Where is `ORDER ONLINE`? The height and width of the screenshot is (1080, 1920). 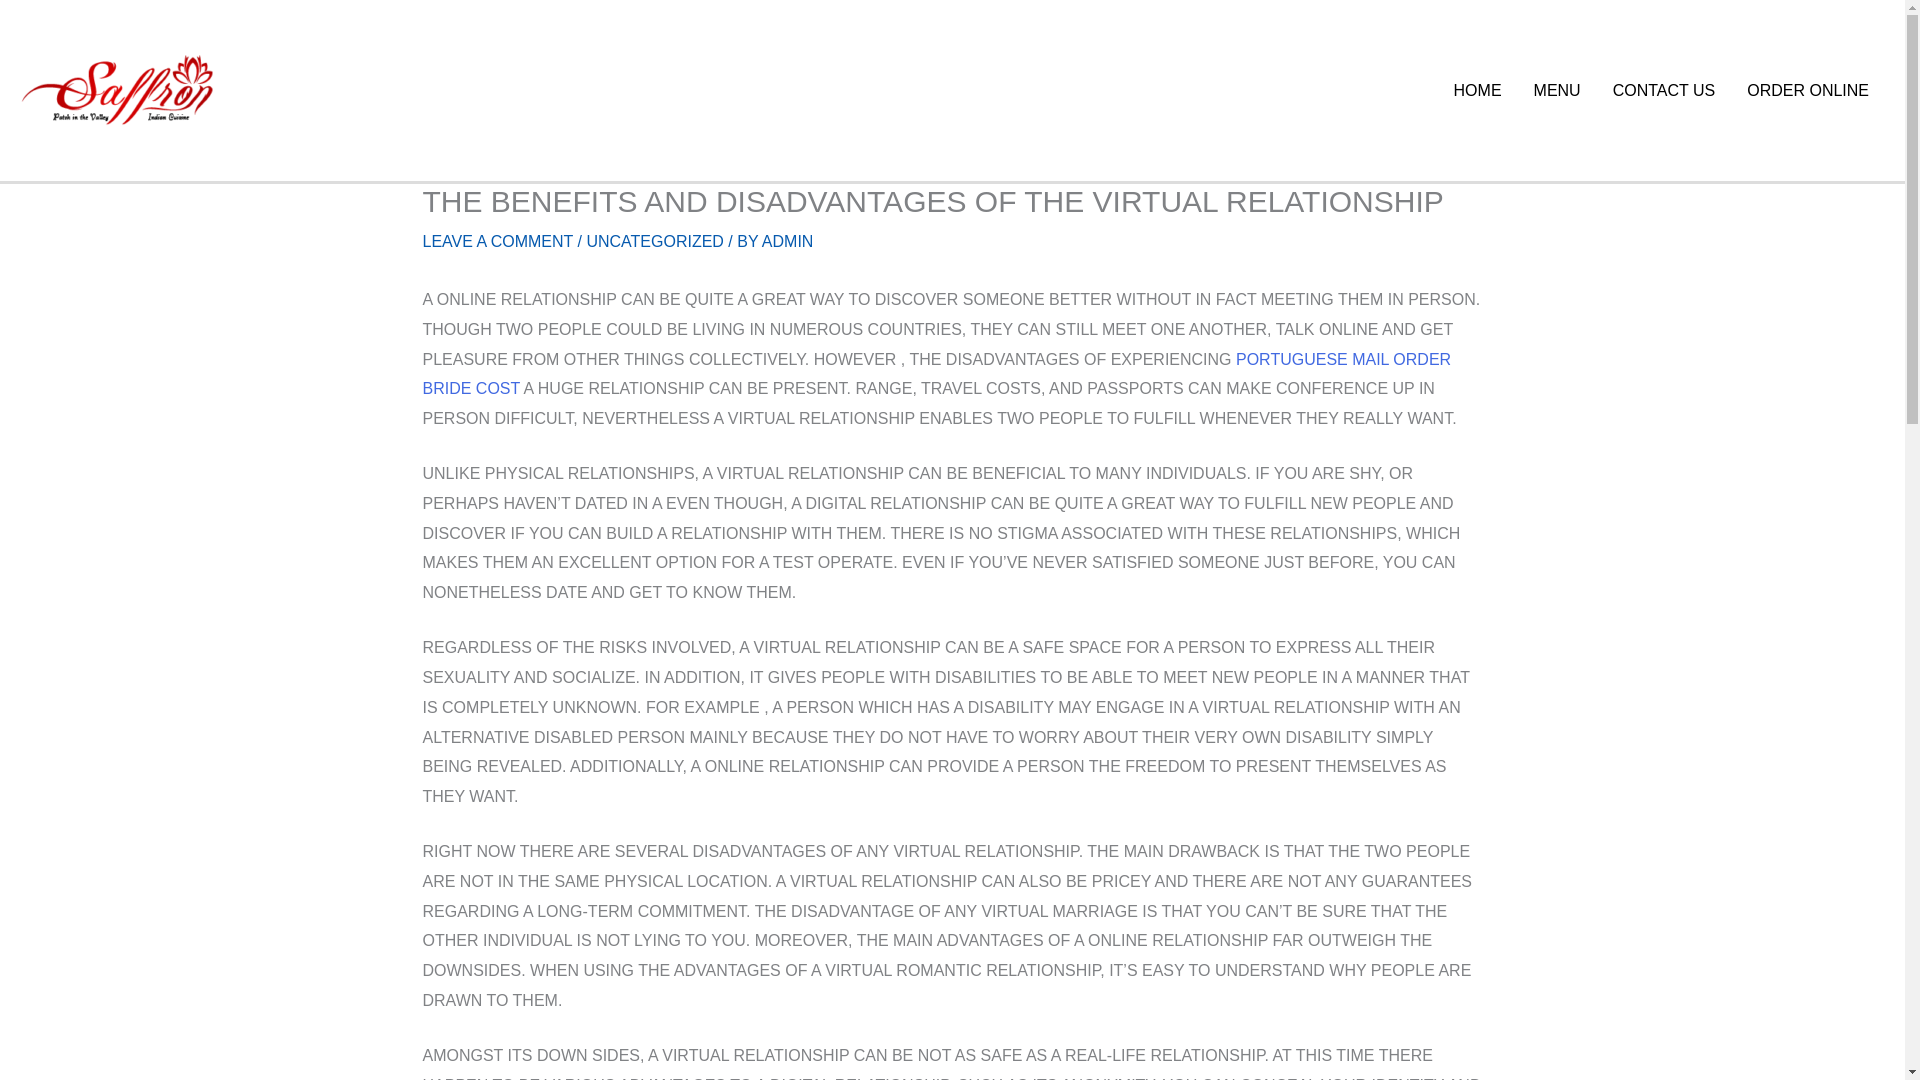
ORDER ONLINE is located at coordinates (1808, 90).